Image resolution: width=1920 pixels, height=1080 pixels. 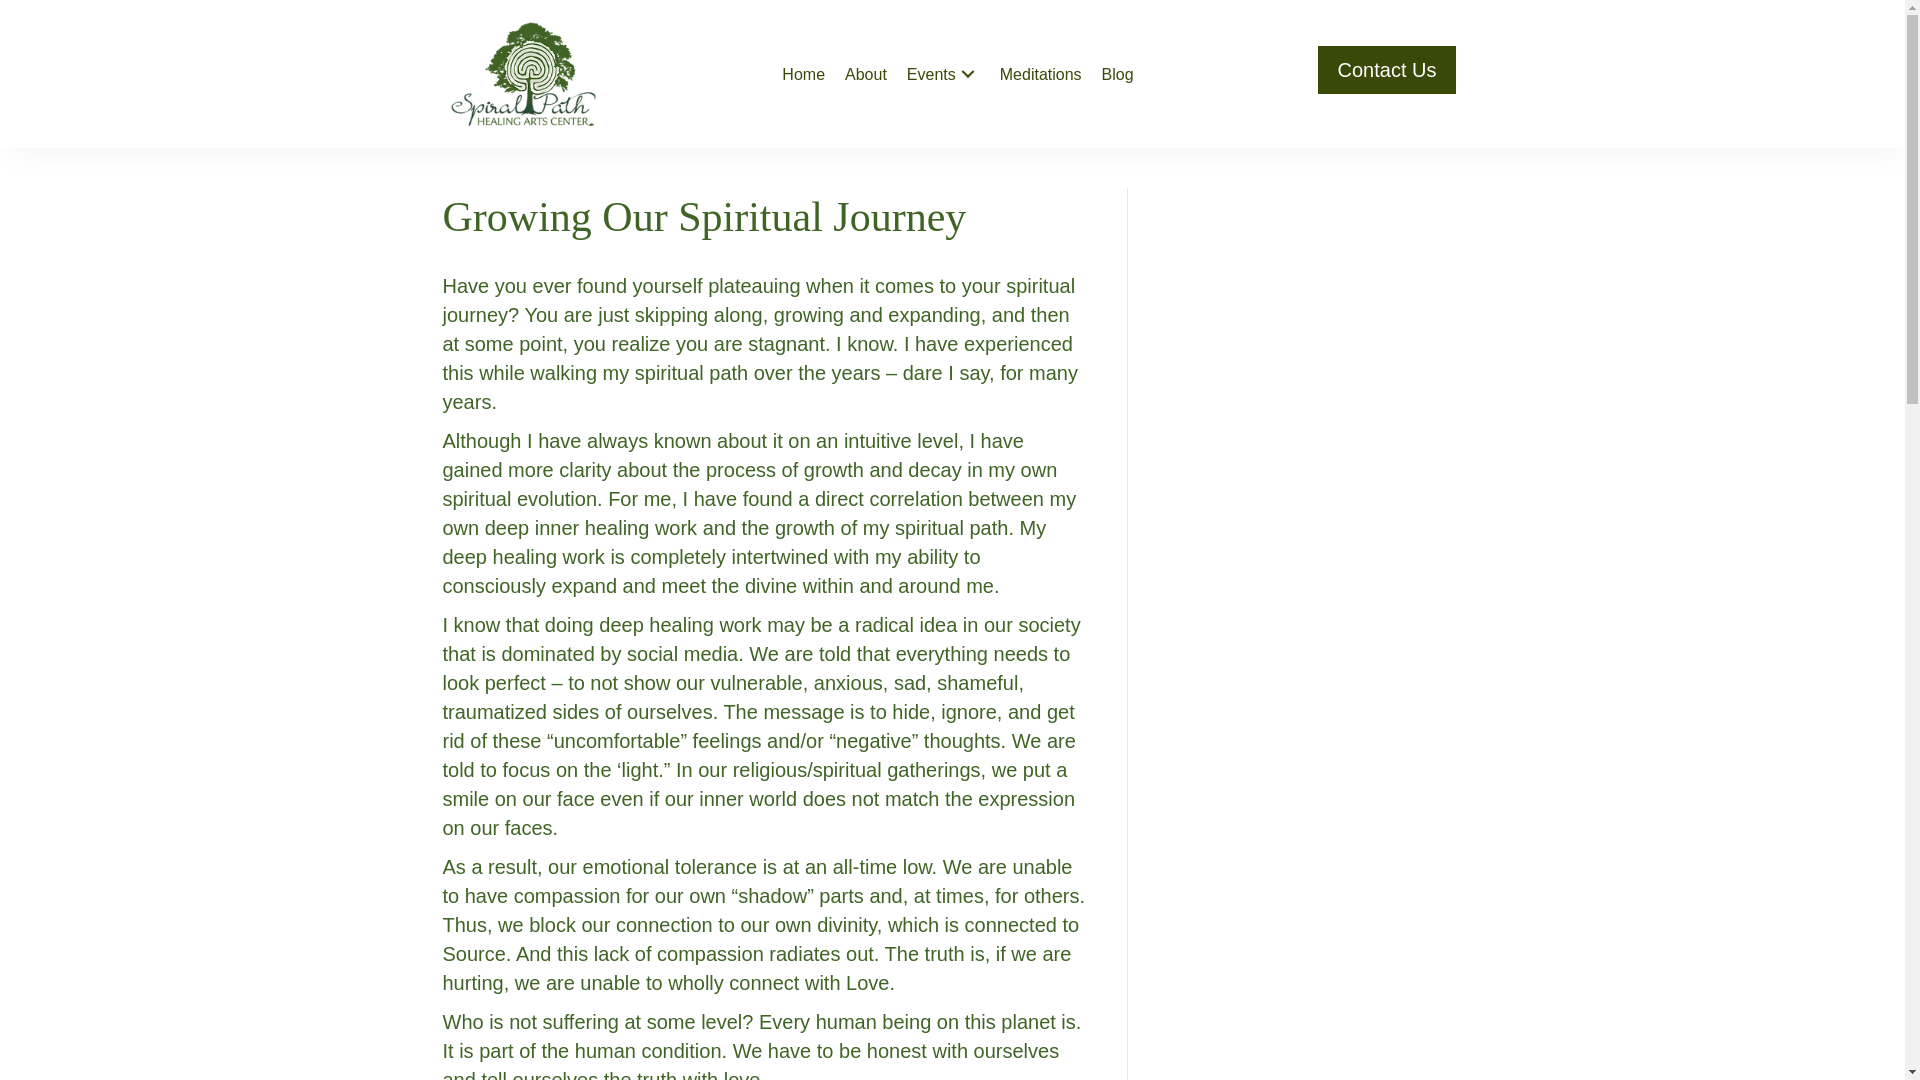 What do you see at coordinates (1118, 74) in the screenshot?
I see `Blog` at bounding box center [1118, 74].